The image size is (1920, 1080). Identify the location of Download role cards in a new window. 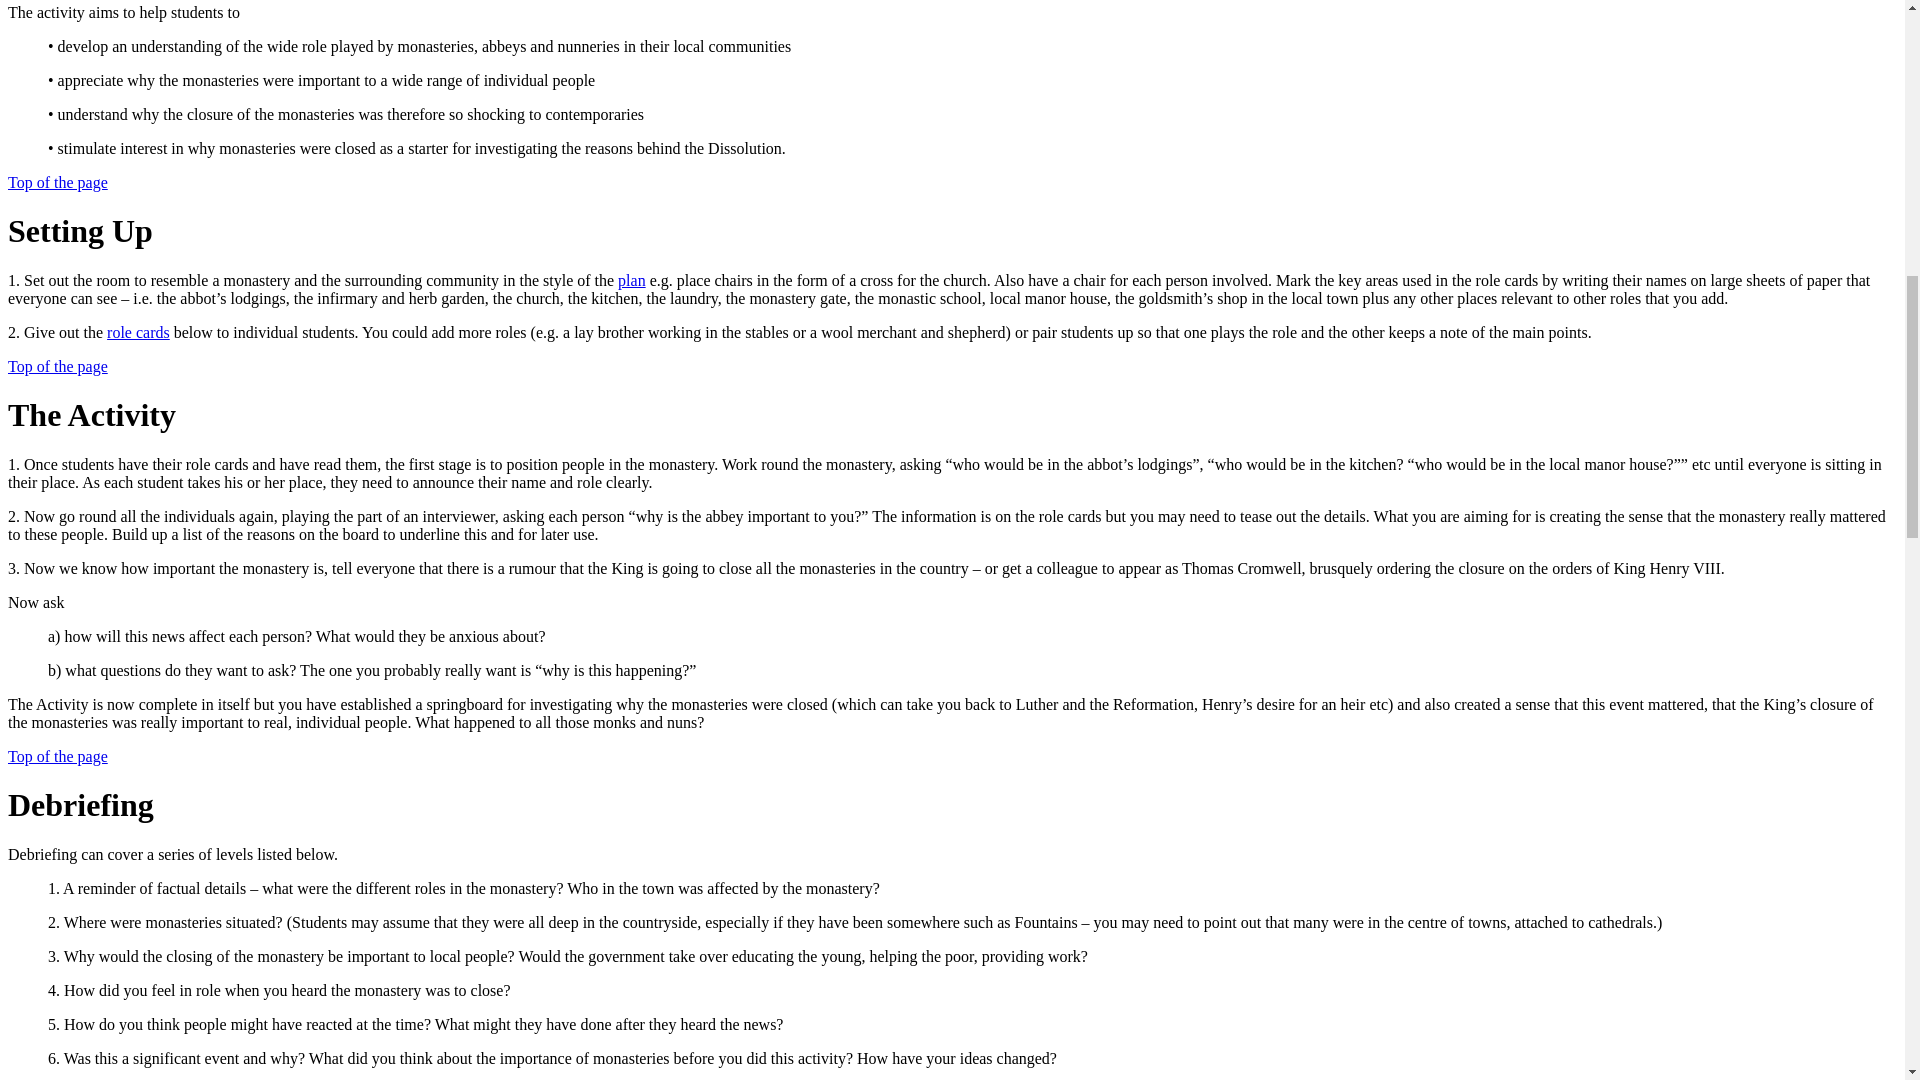
(138, 332).